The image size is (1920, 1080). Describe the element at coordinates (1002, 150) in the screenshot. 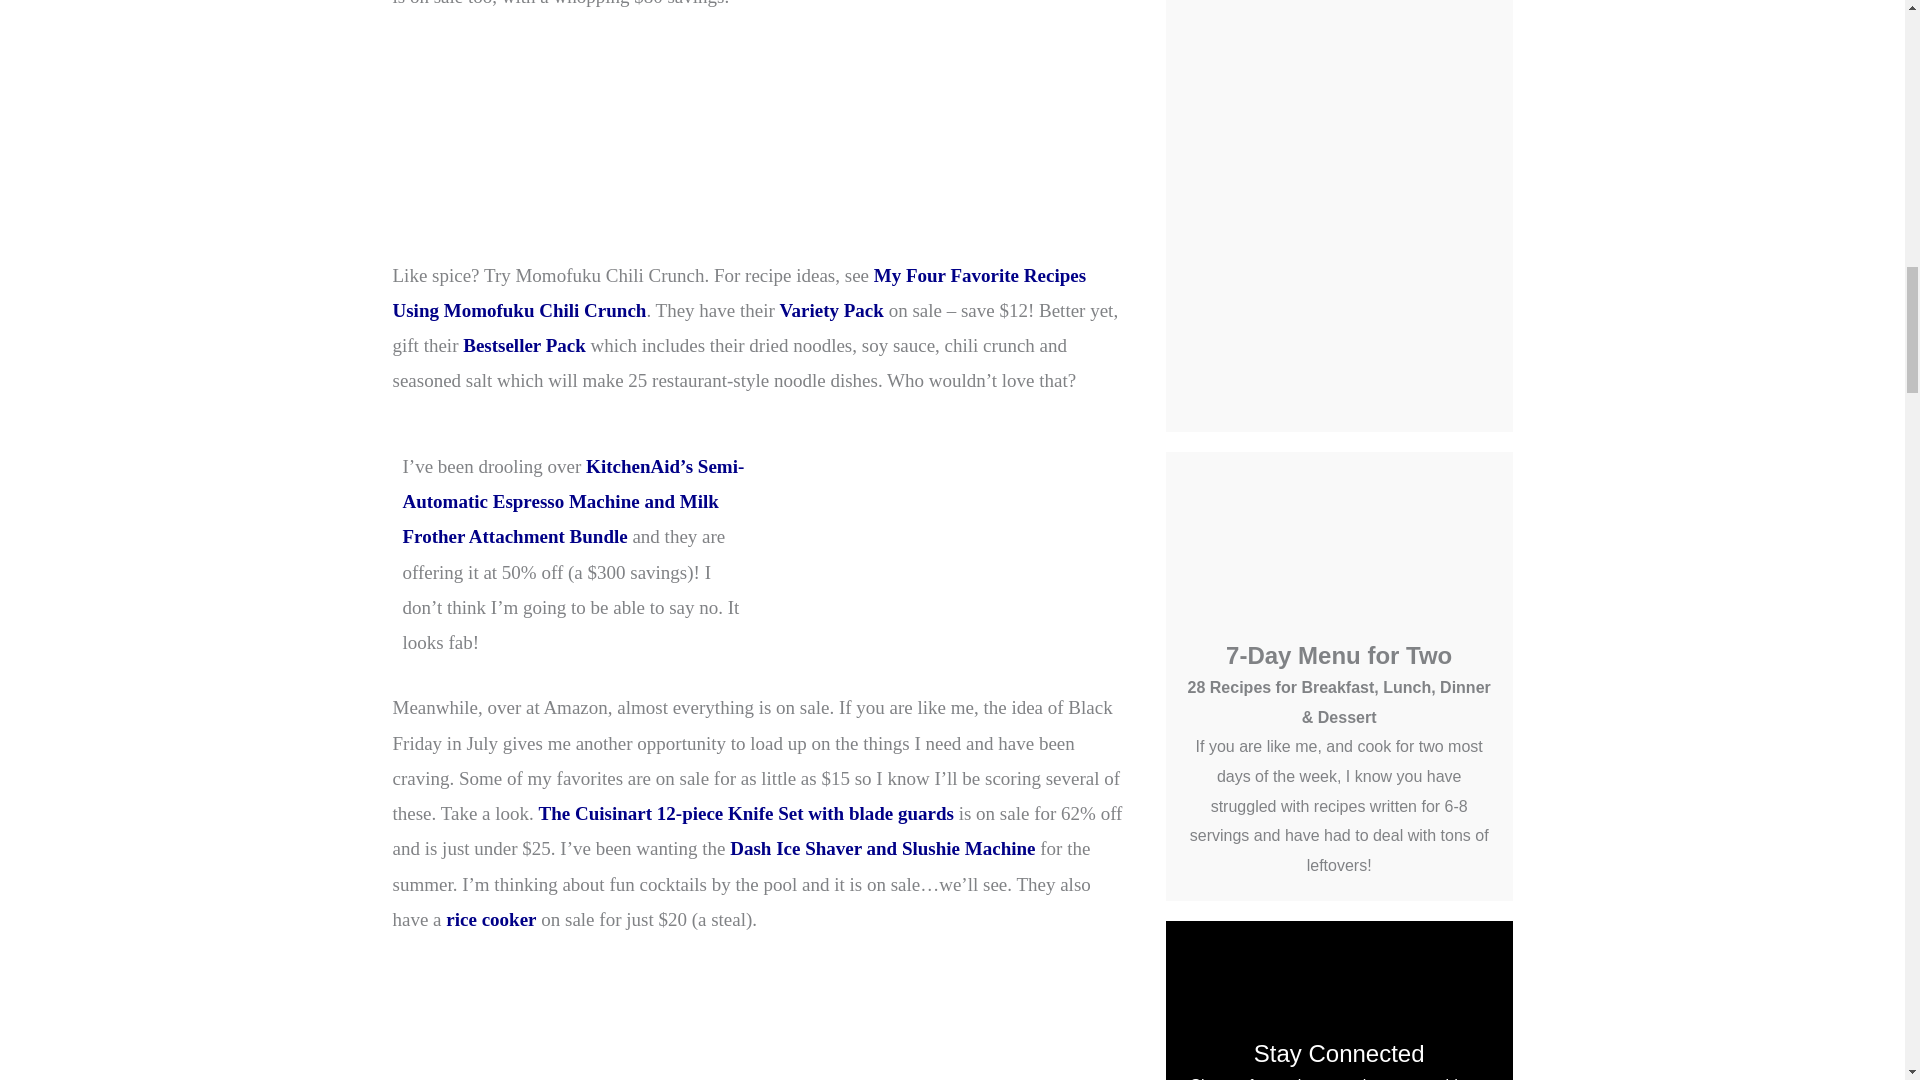

I see `My Curated Tastes` at that location.